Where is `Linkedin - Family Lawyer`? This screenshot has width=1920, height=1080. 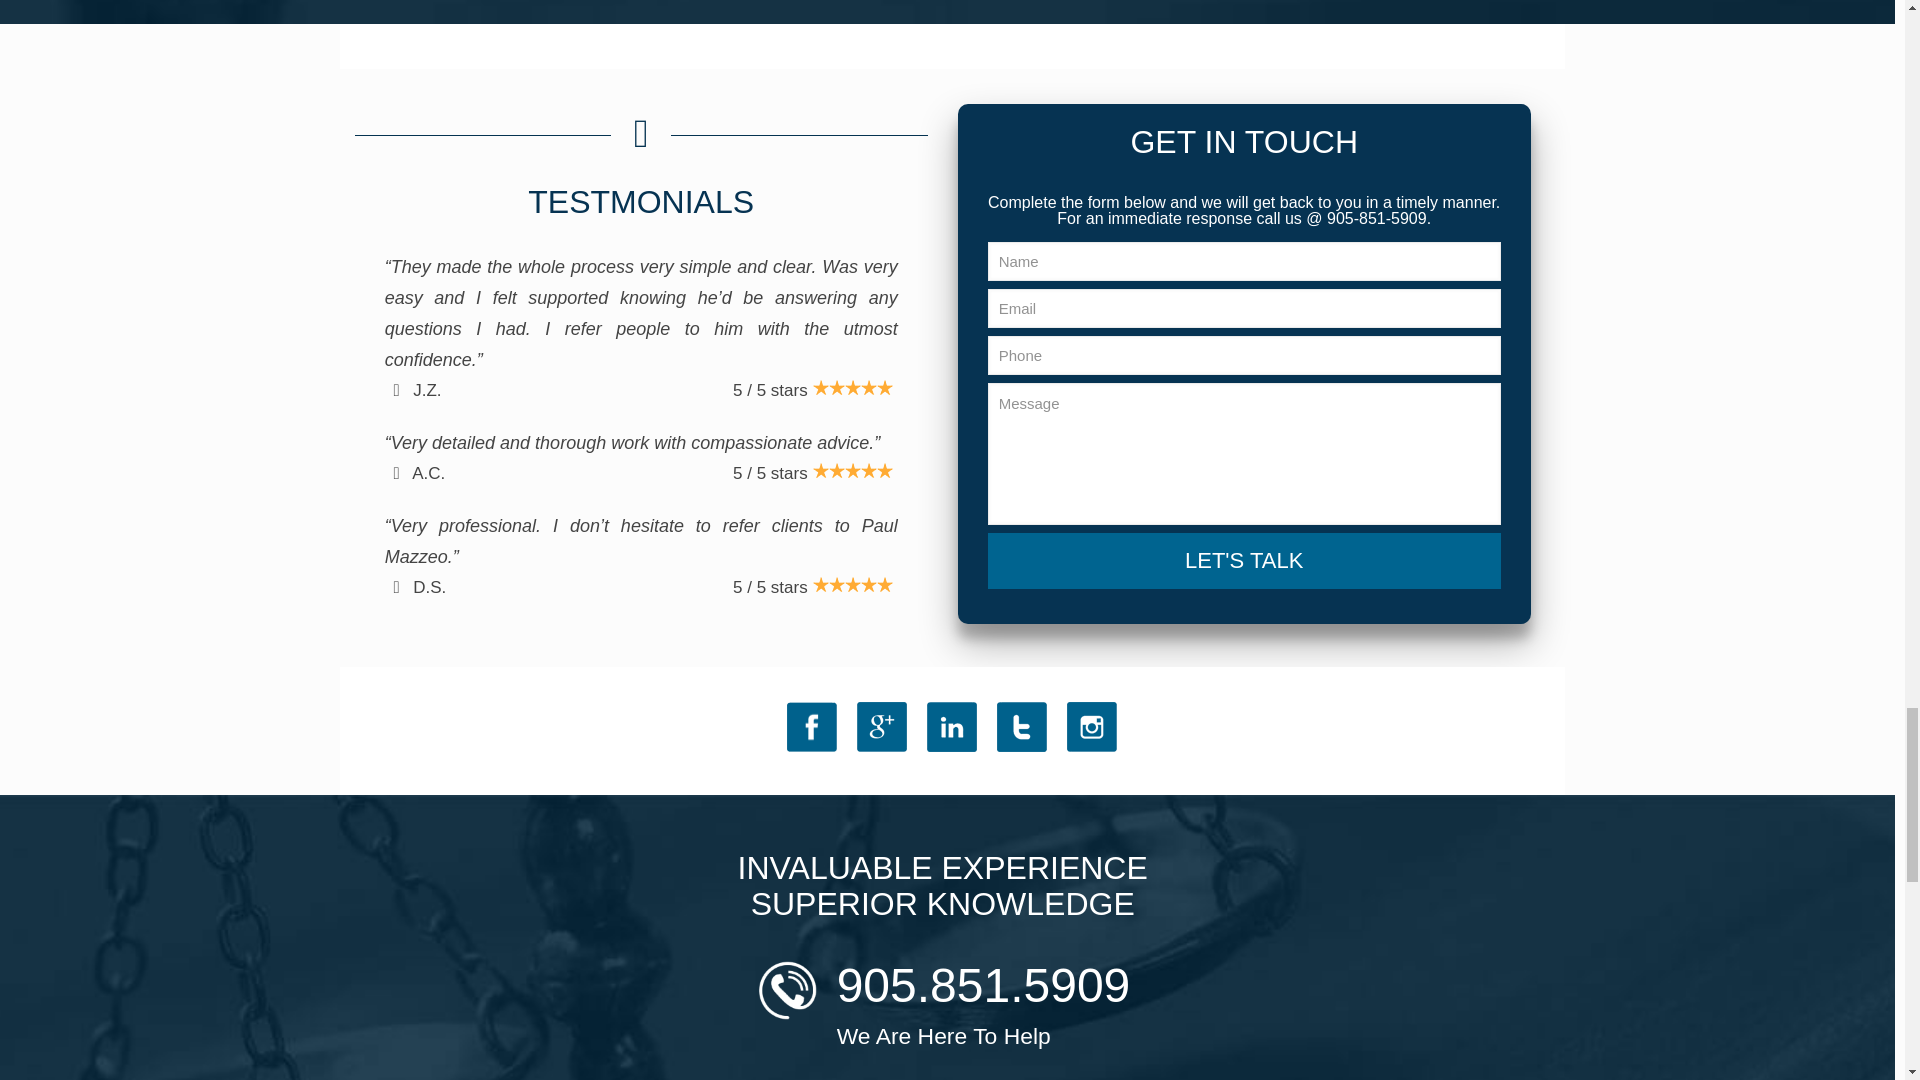 Linkedin - Family Lawyer is located at coordinates (952, 726).